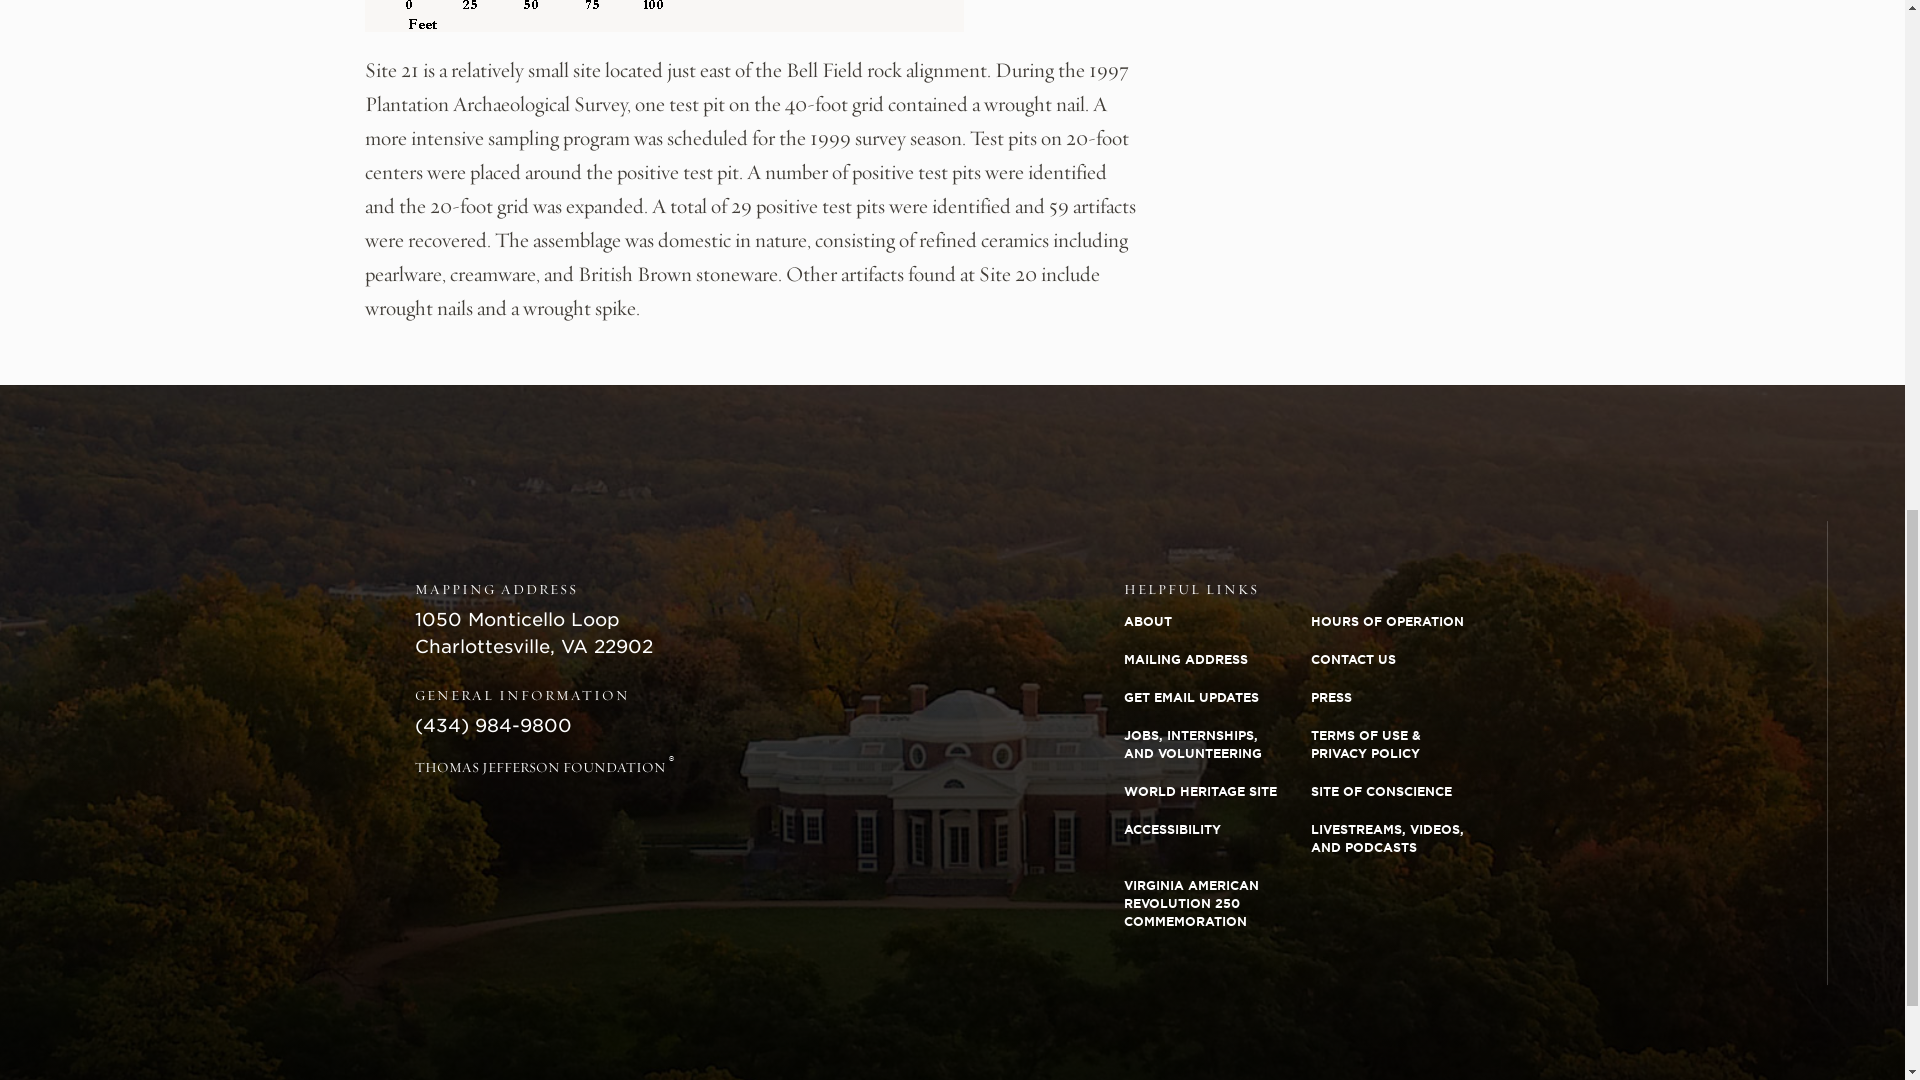  Describe the element at coordinates (1404, 622) in the screenshot. I see `HOURS OF OPERATION` at that location.